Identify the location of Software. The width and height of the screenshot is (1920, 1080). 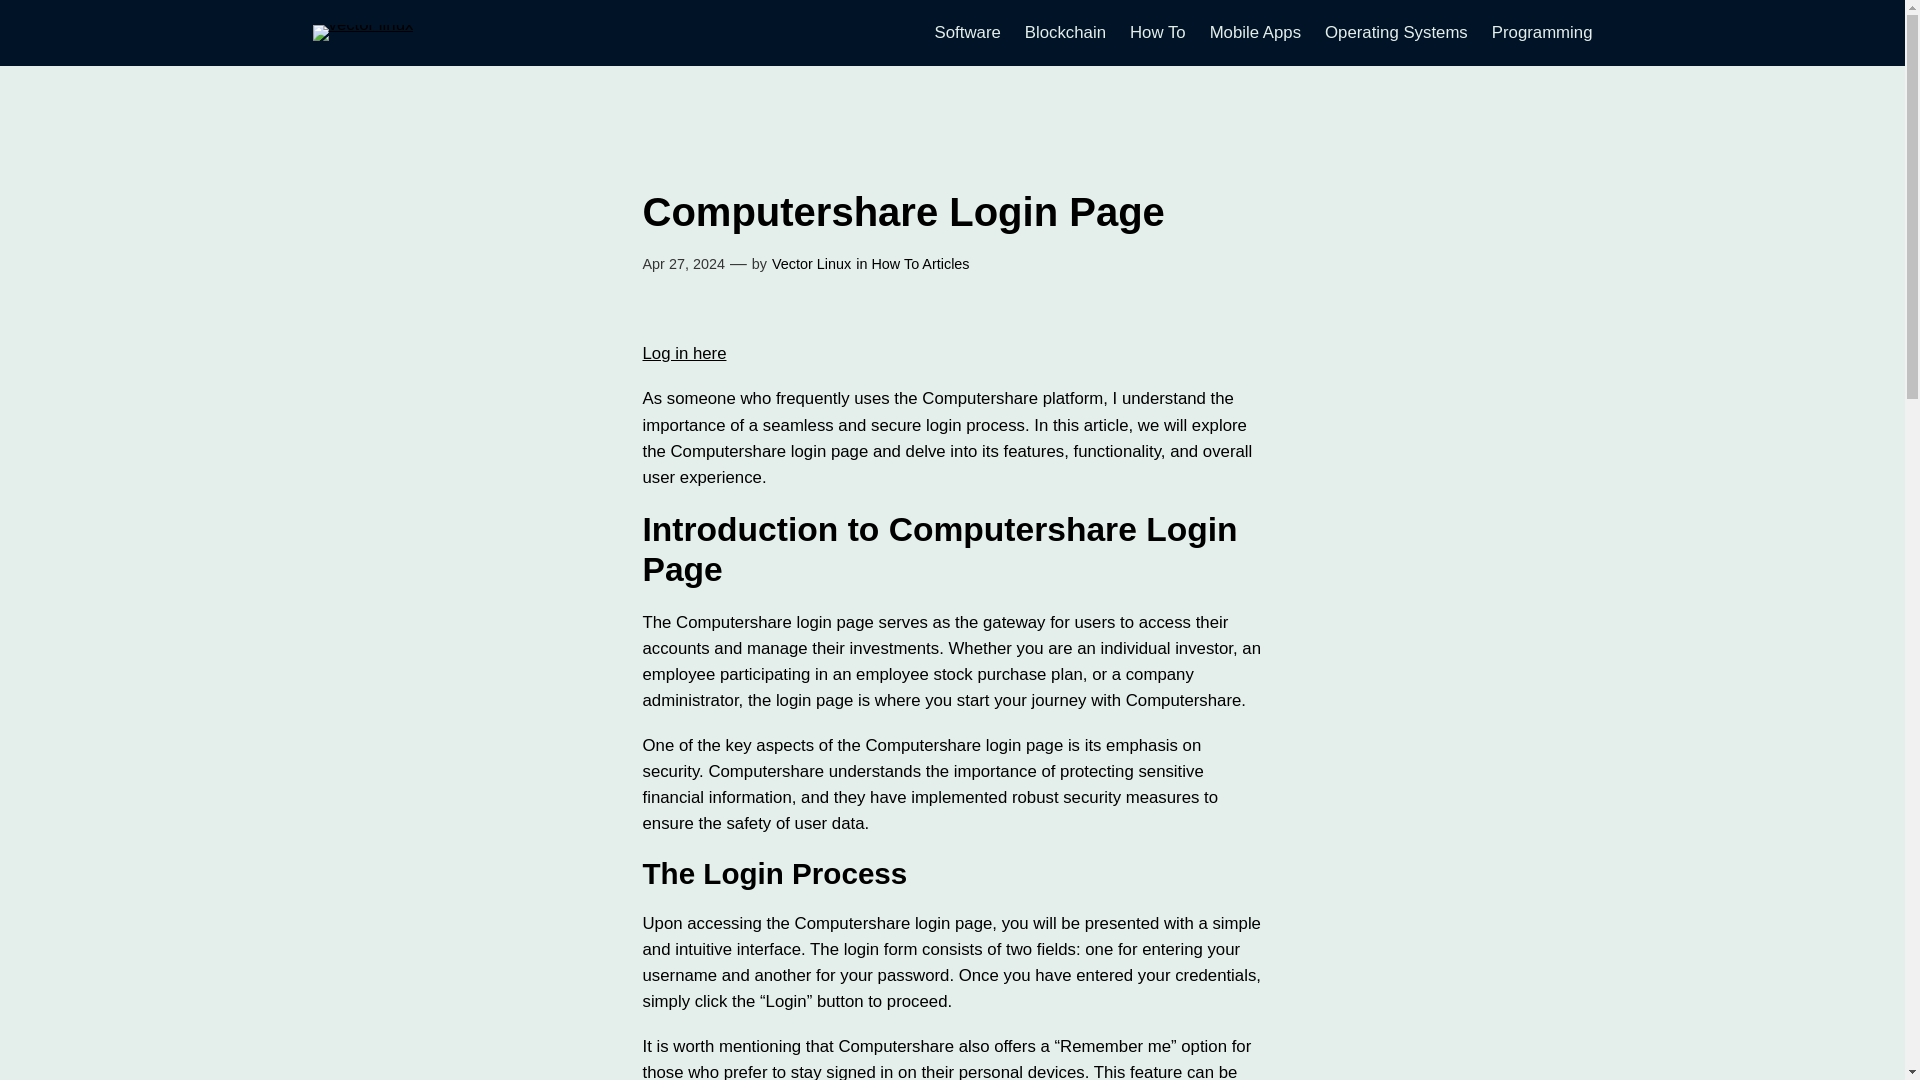
(968, 33).